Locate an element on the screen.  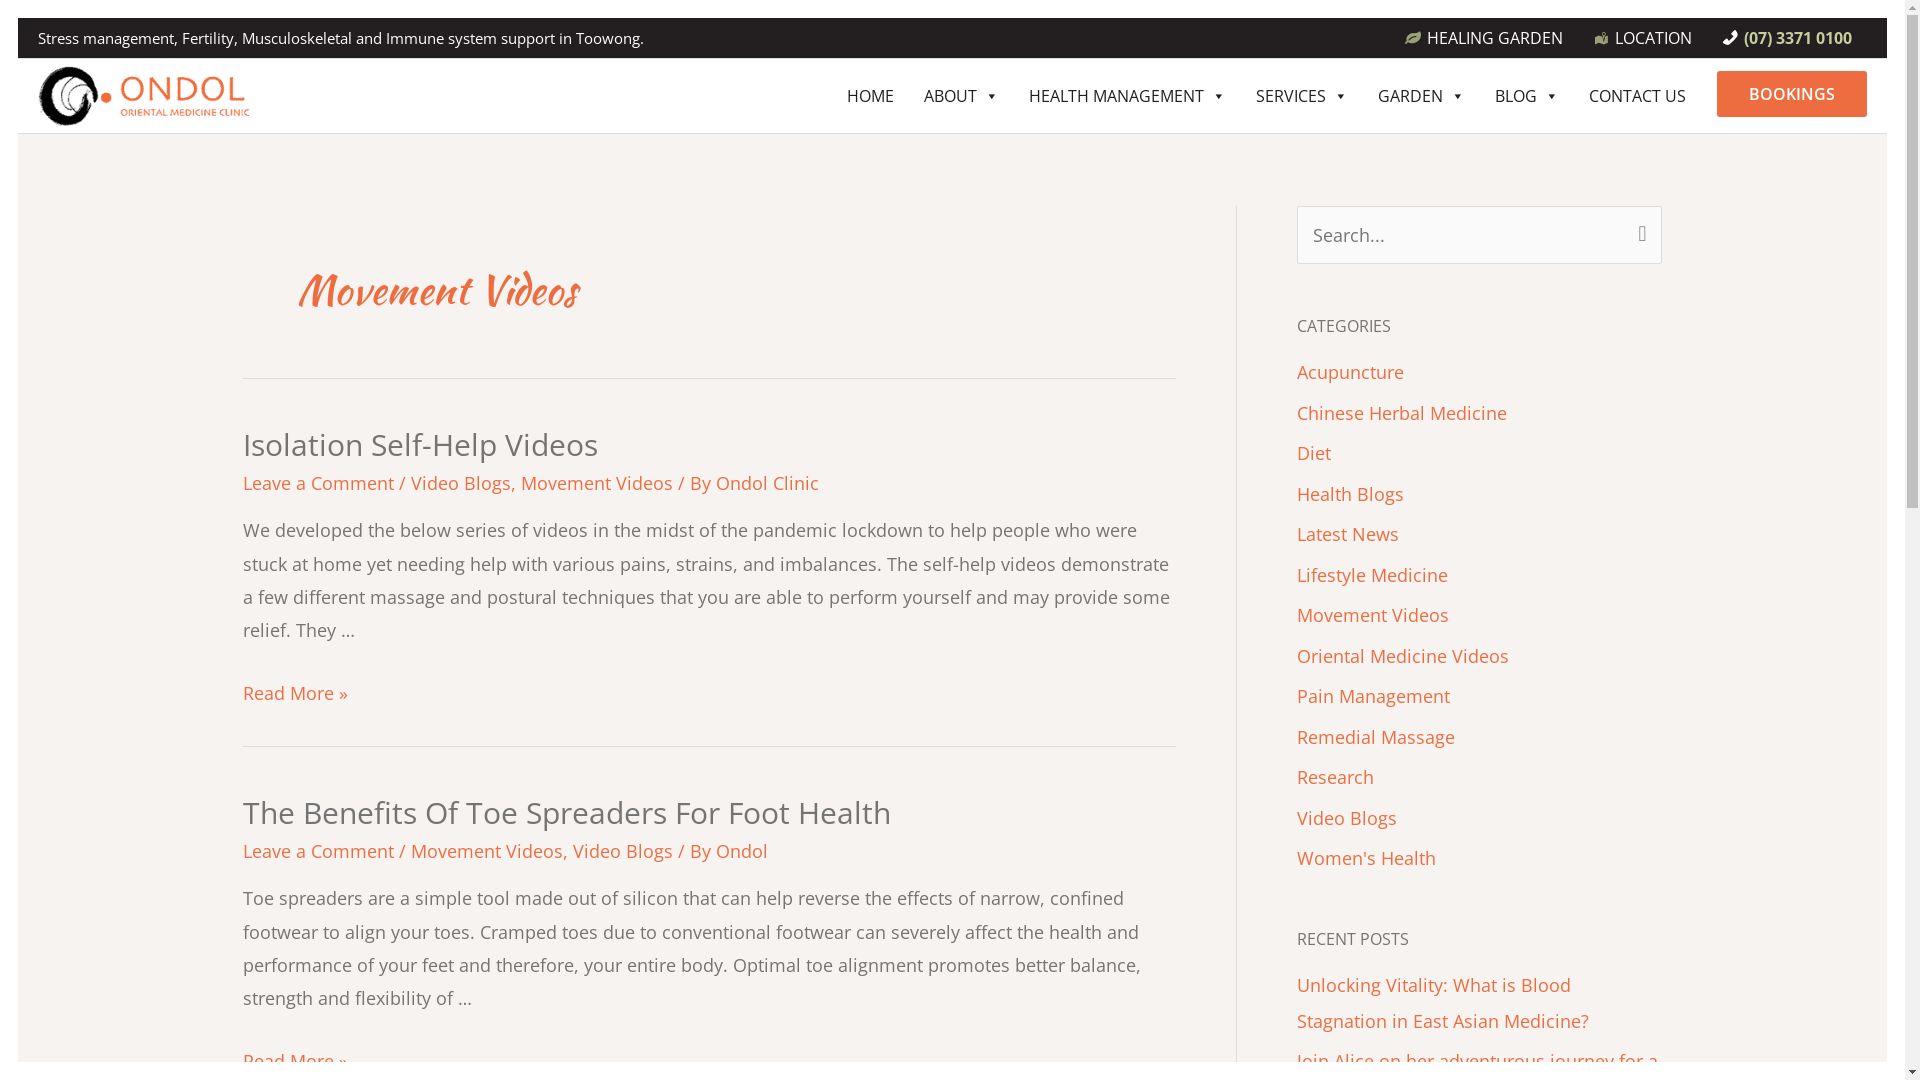
Movement Videos is located at coordinates (596, 483).